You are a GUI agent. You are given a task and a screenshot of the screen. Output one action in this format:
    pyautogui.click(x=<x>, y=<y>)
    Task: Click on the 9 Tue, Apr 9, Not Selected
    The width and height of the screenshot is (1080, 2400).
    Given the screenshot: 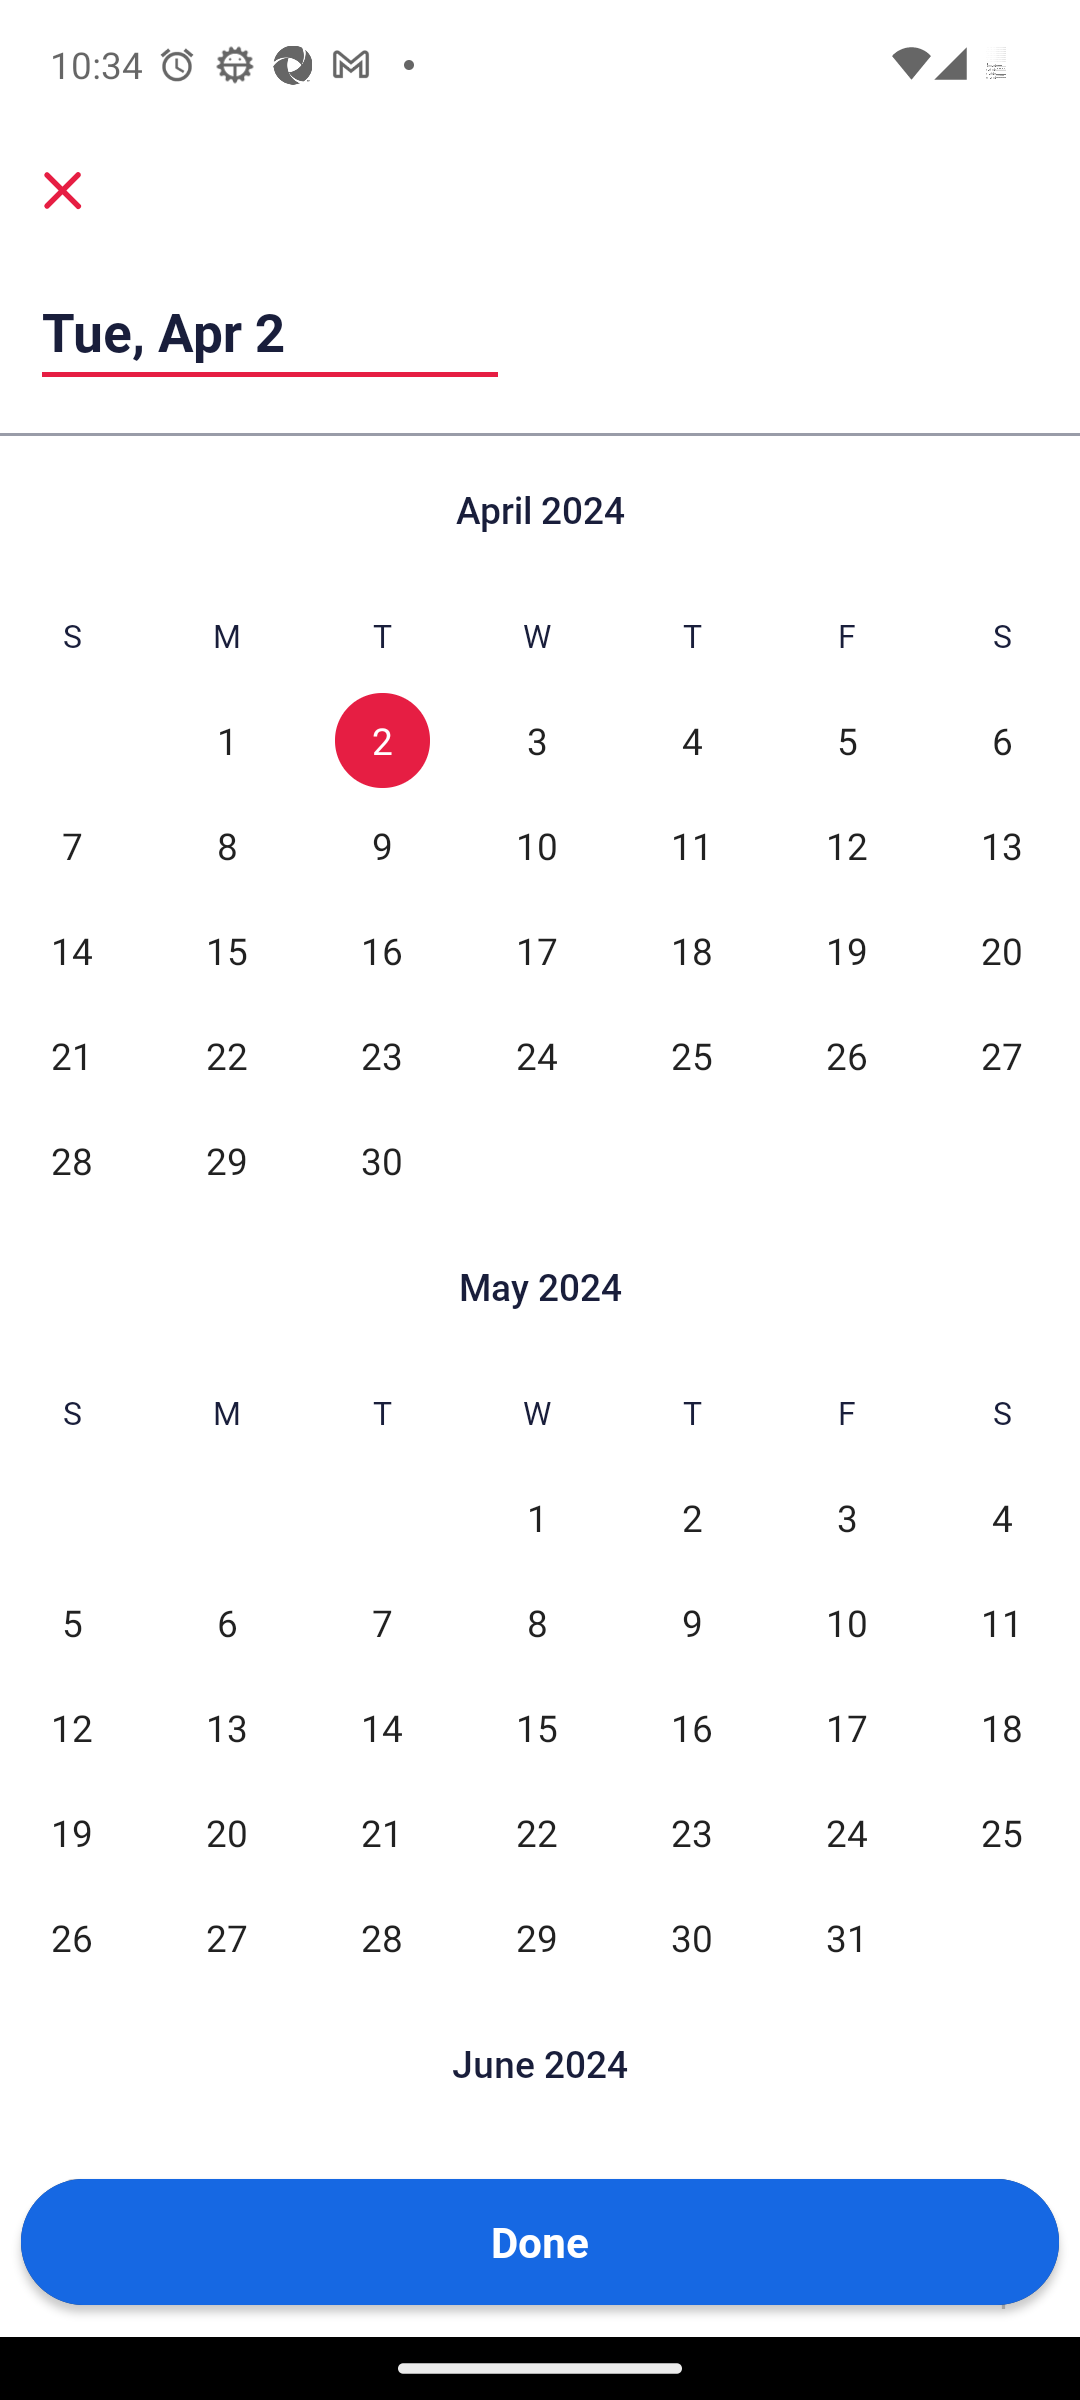 What is the action you would take?
    pyautogui.click(x=382, y=844)
    